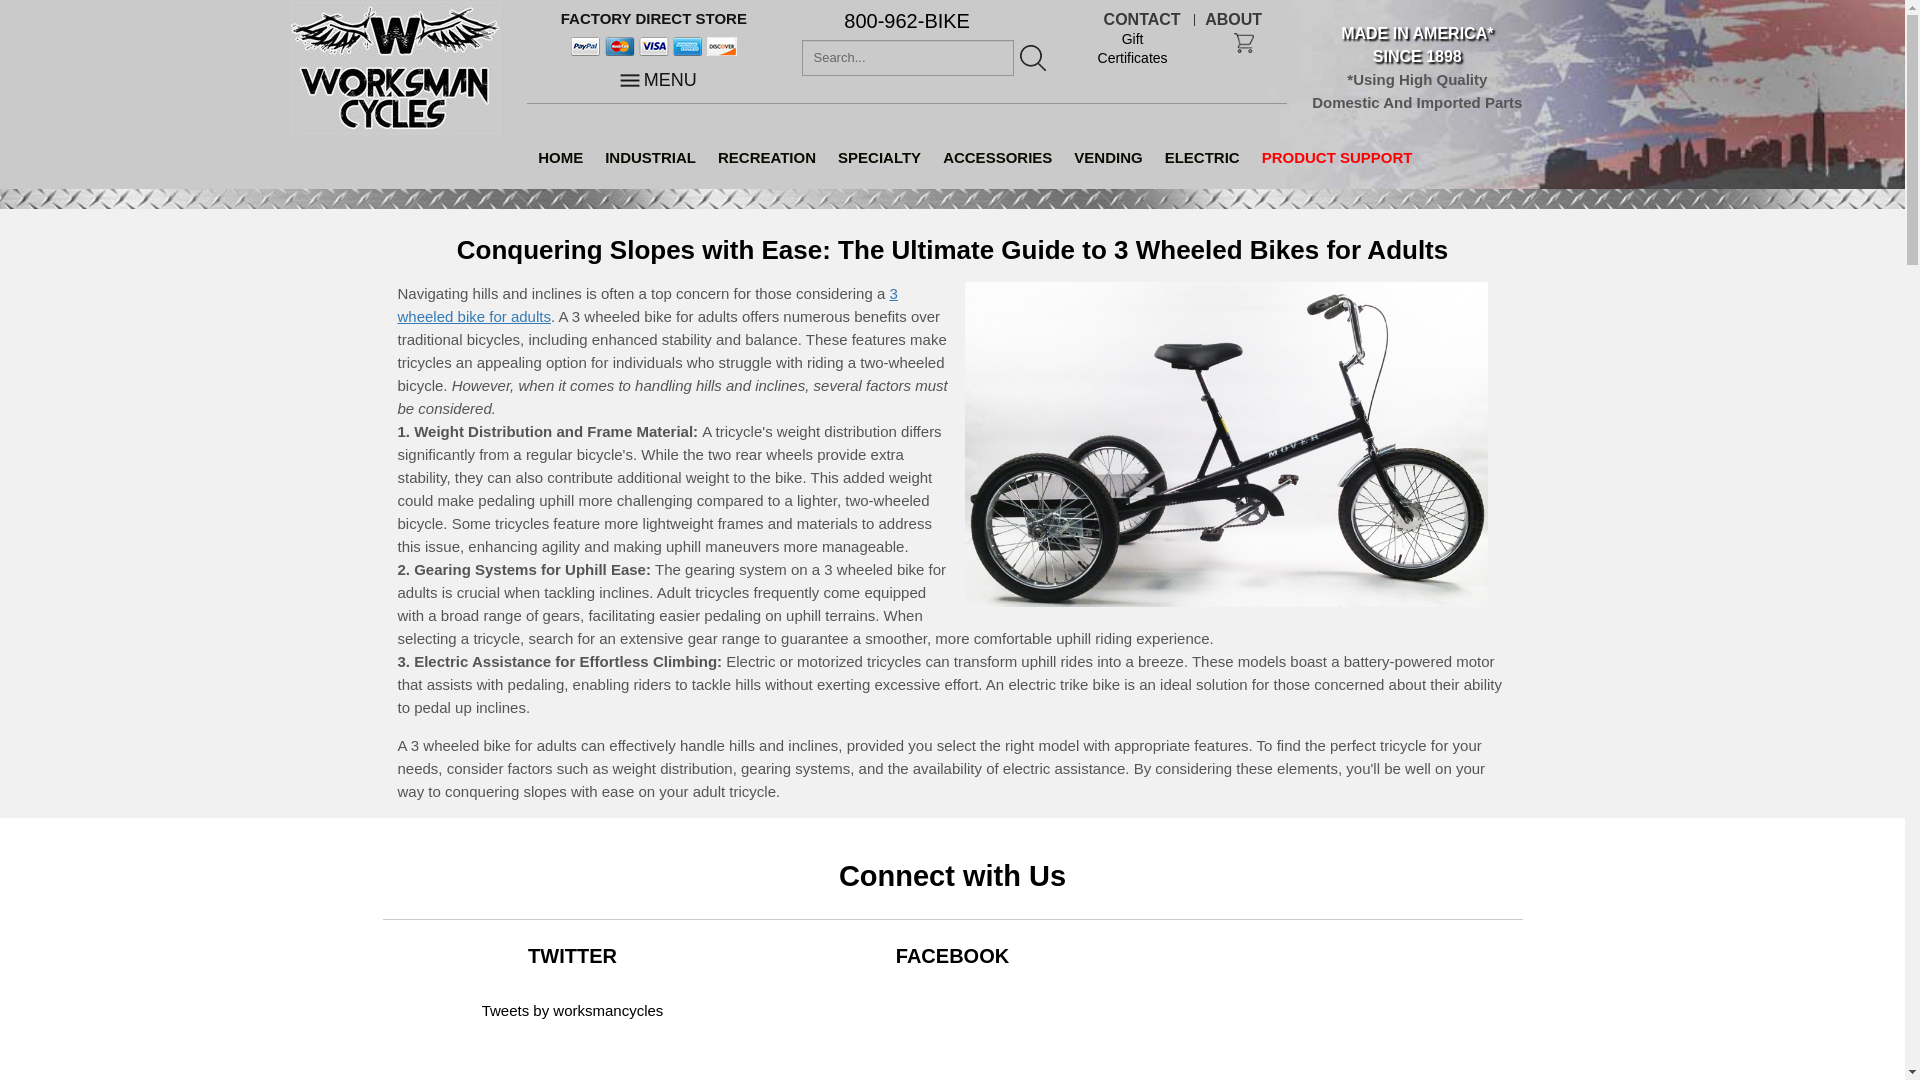 The width and height of the screenshot is (1920, 1080). What do you see at coordinates (908, 57) in the screenshot?
I see `Search...` at bounding box center [908, 57].